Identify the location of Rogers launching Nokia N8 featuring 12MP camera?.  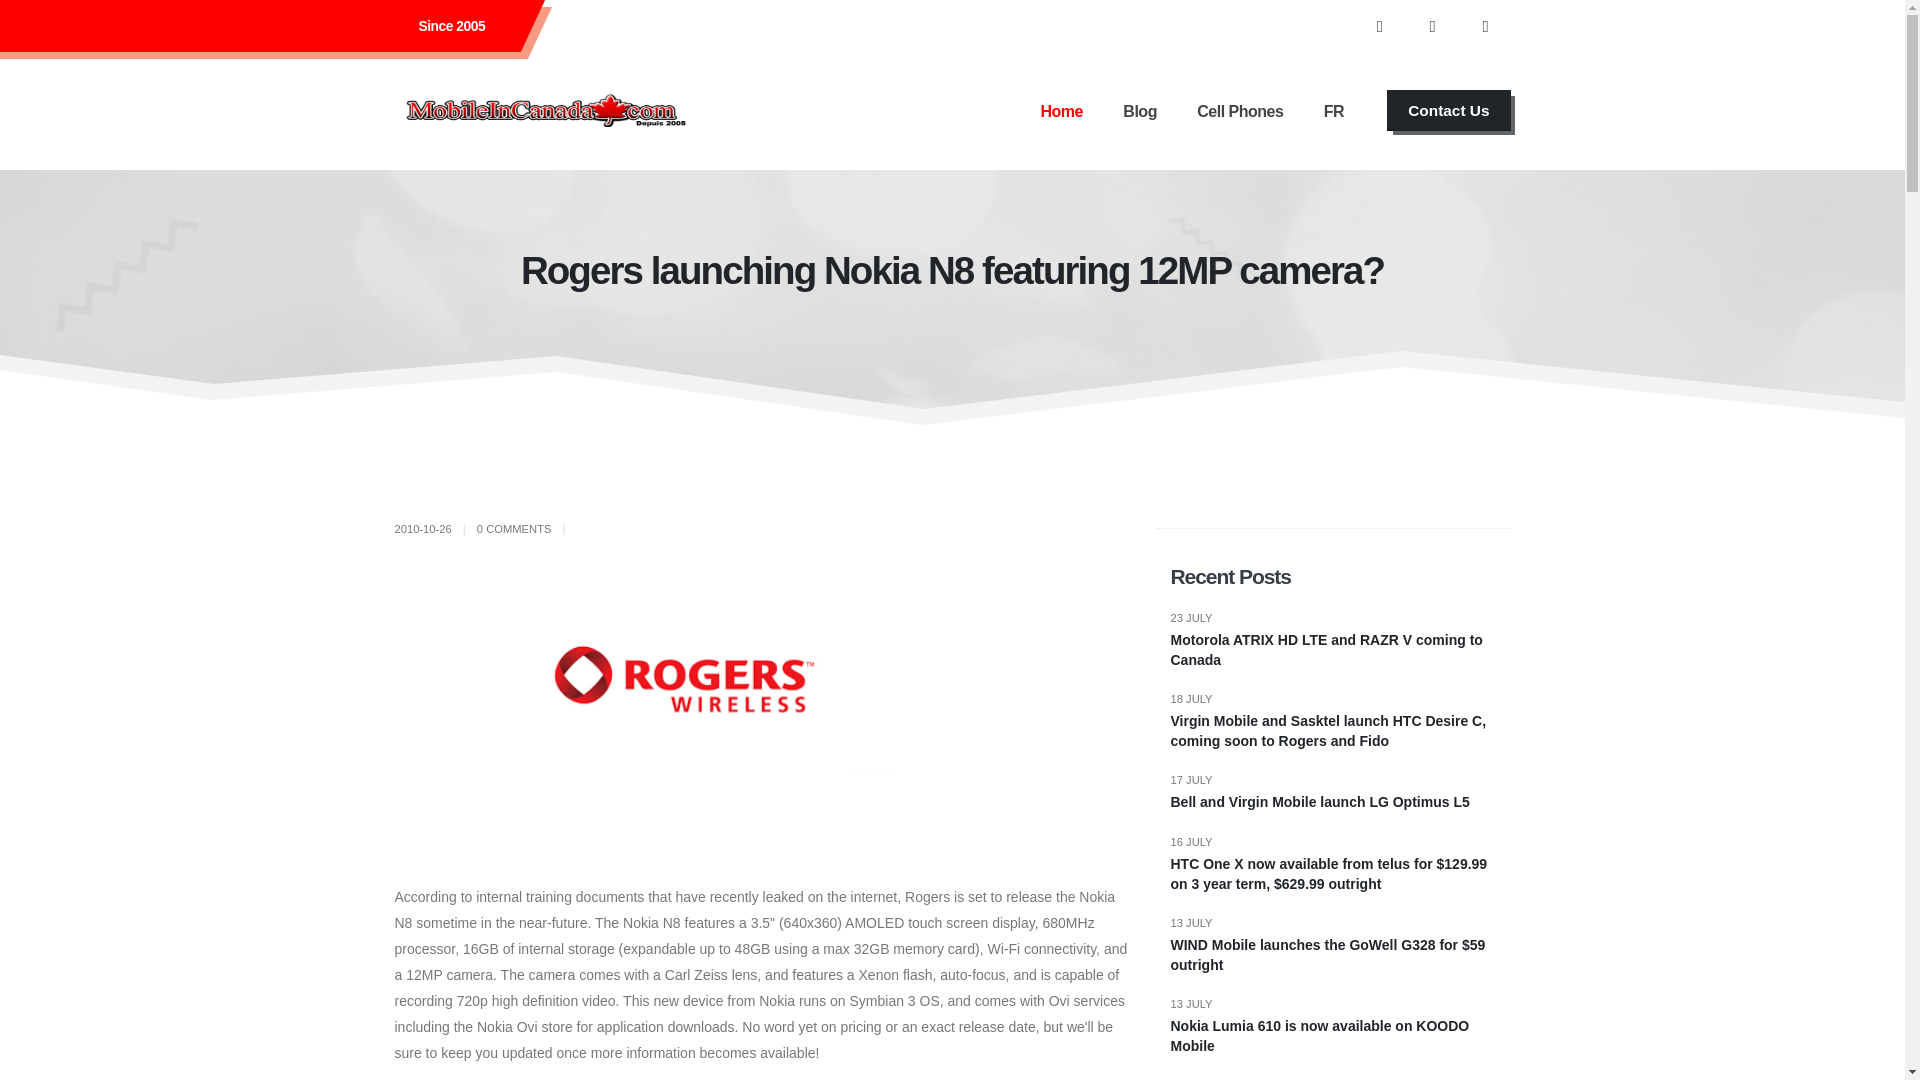
(762, 708).